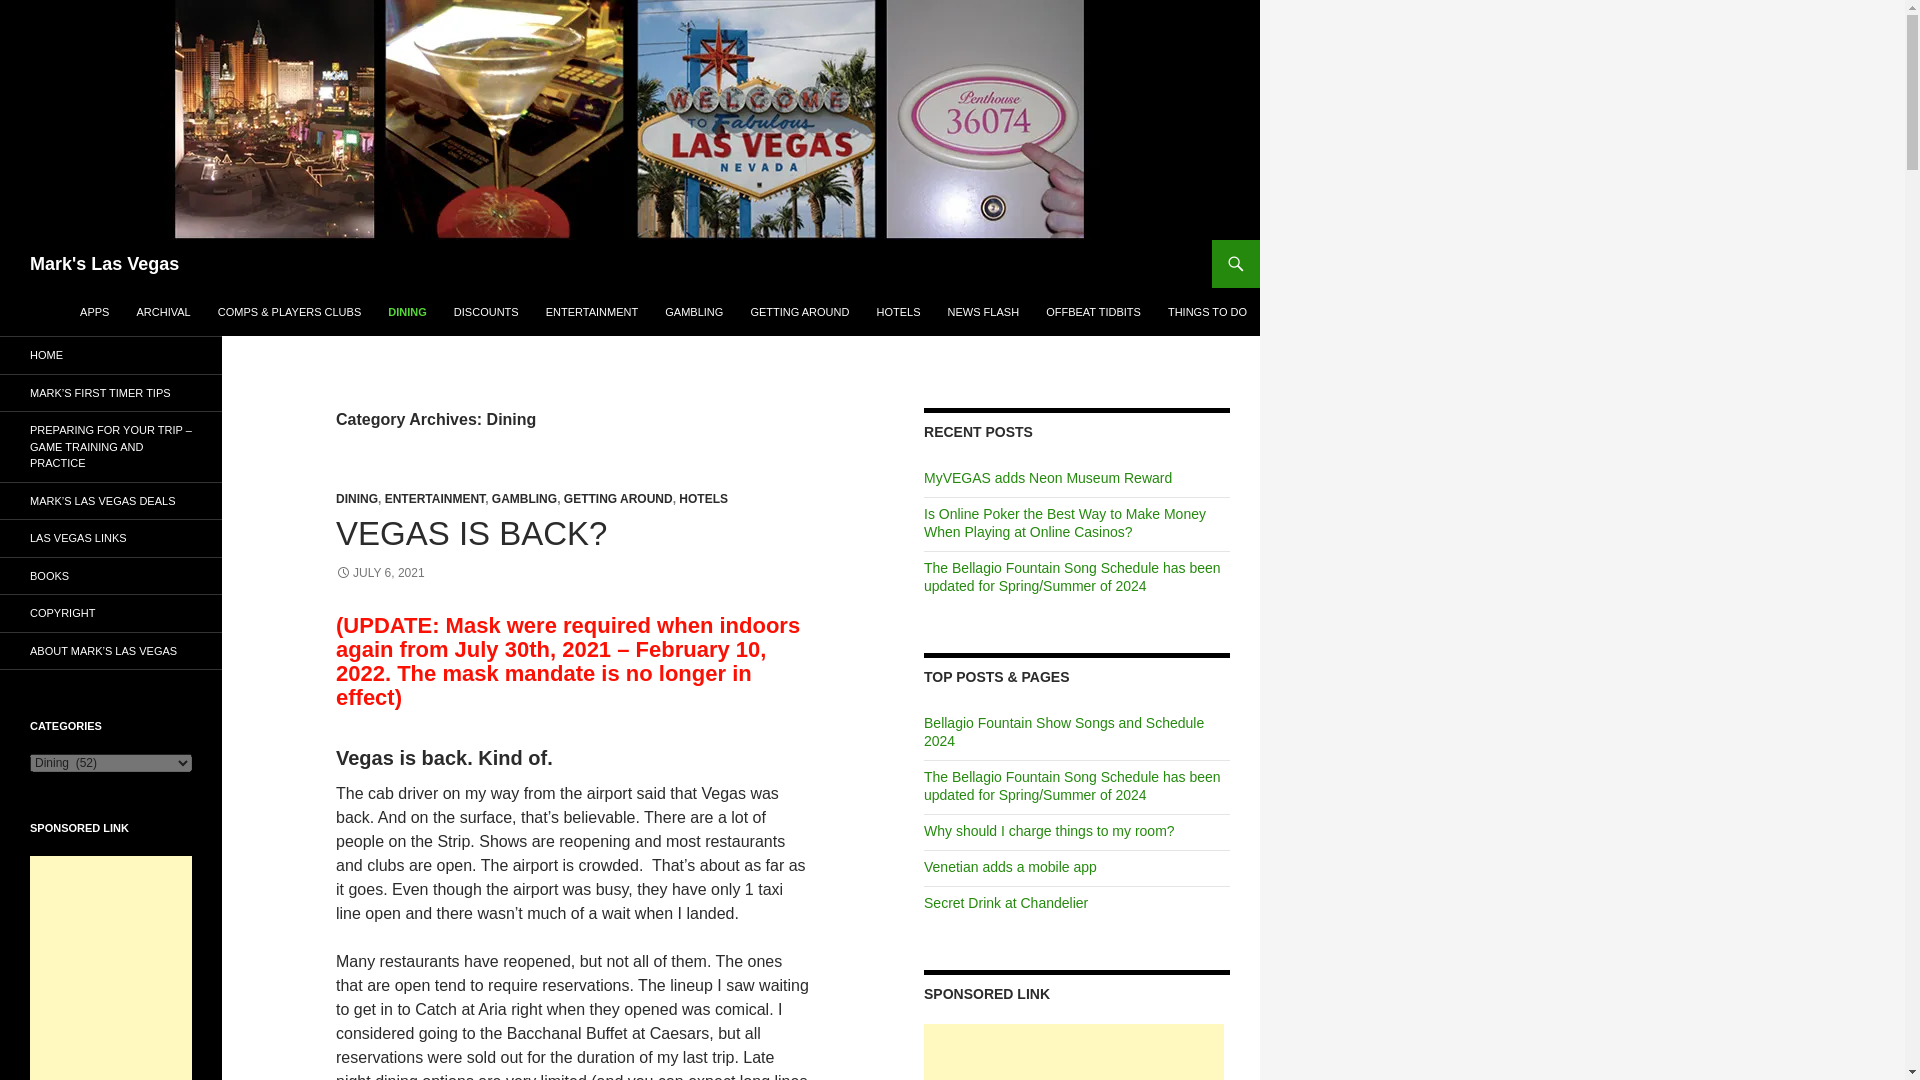 Image resolution: width=1920 pixels, height=1080 pixels. Describe the element at coordinates (104, 264) in the screenshot. I see `Mark's Las Vegas` at that location.